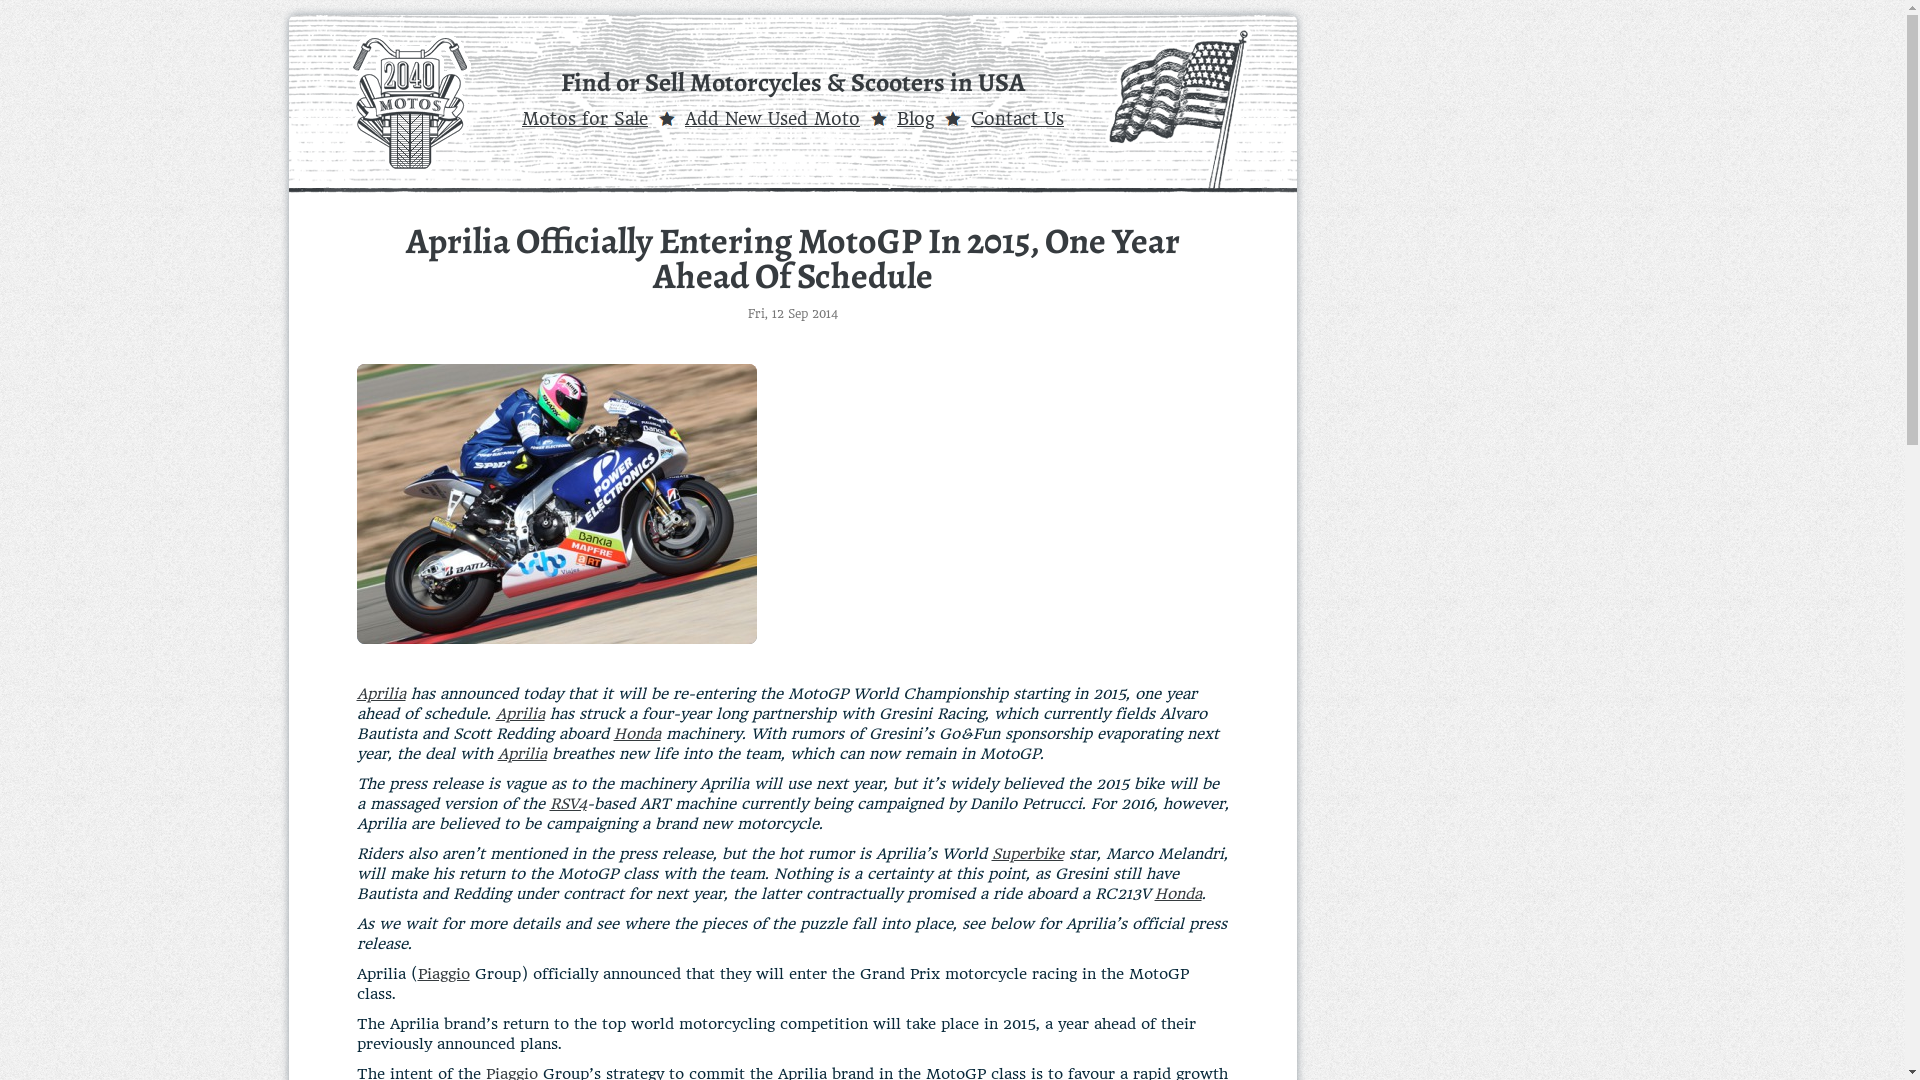 Image resolution: width=1920 pixels, height=1080 pixels. Describe the element at coordinates (1018, 119) in the screenshot. I see `Contact Us` at that location.